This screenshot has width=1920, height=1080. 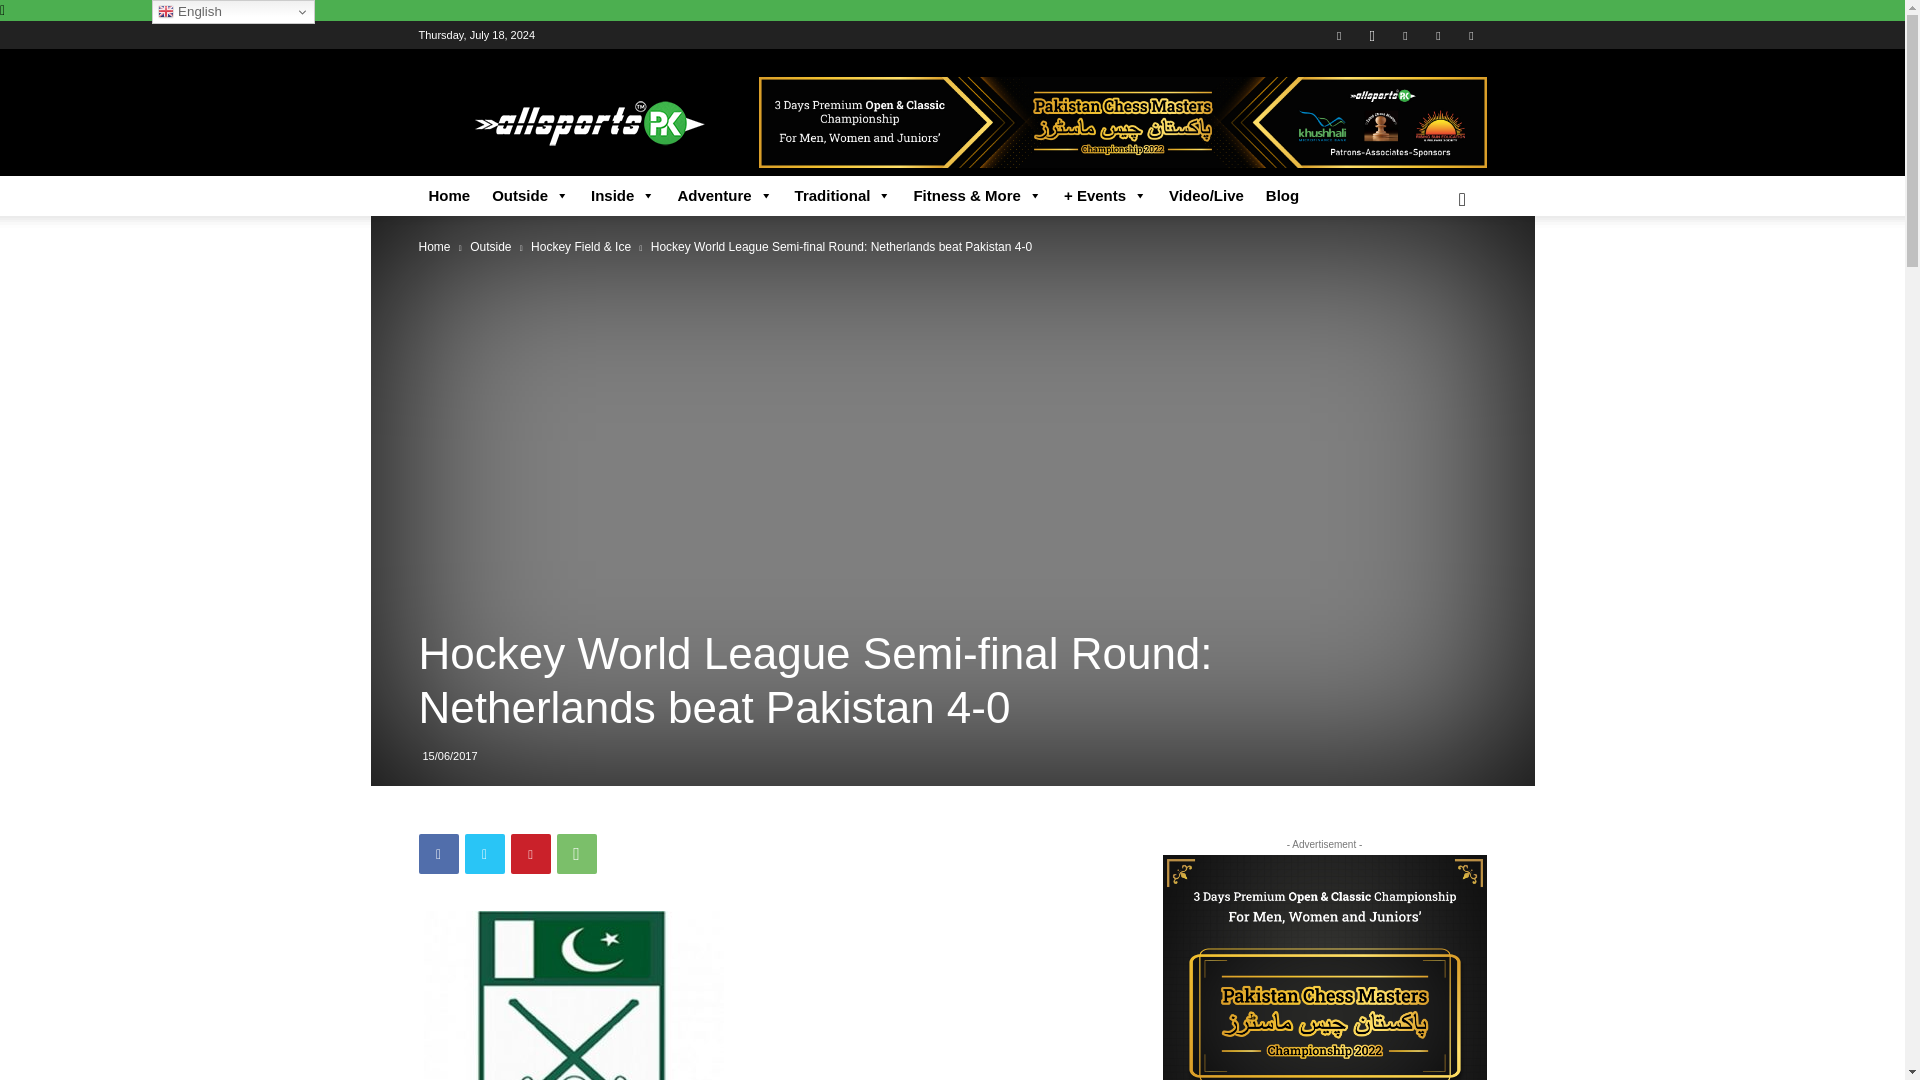 I want to click on Facebook, so click(x=1338, y=34).